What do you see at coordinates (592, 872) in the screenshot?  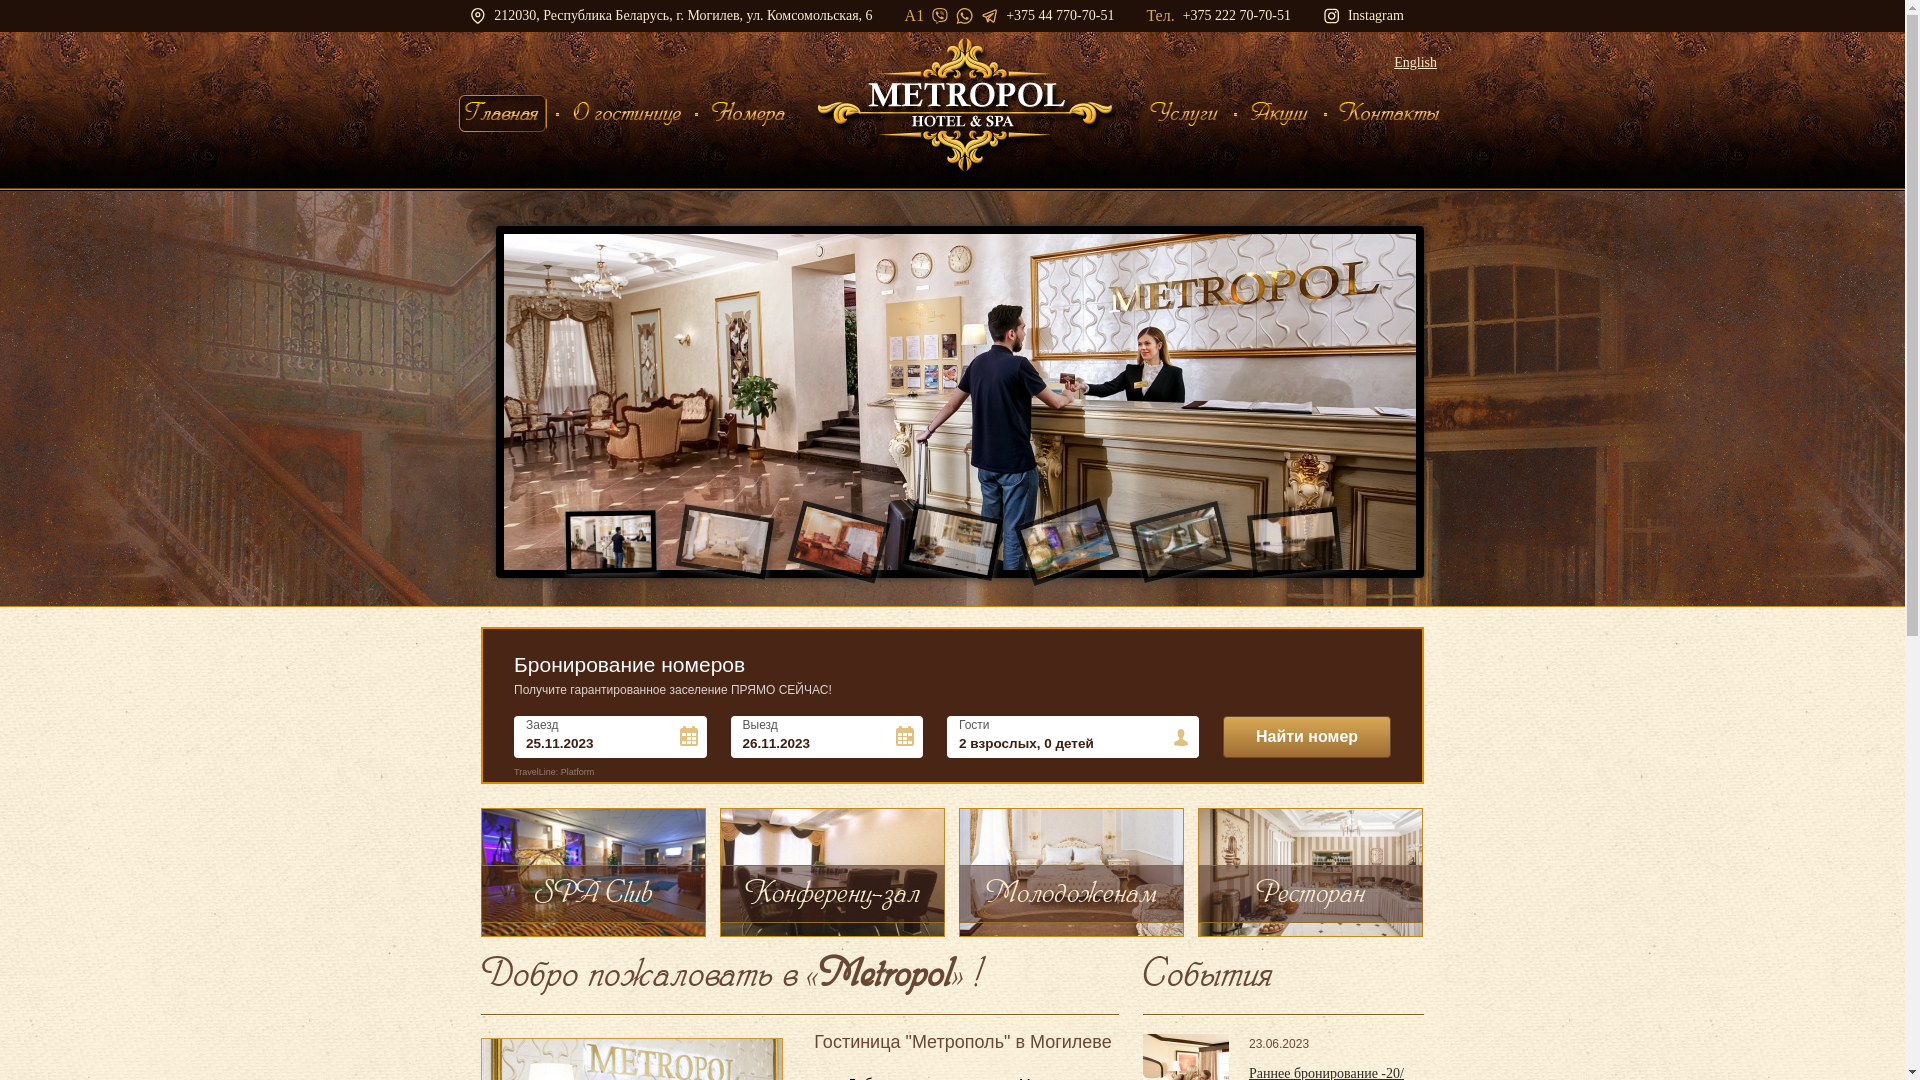 I see `SPA Club` at bounding box center [592, 872].